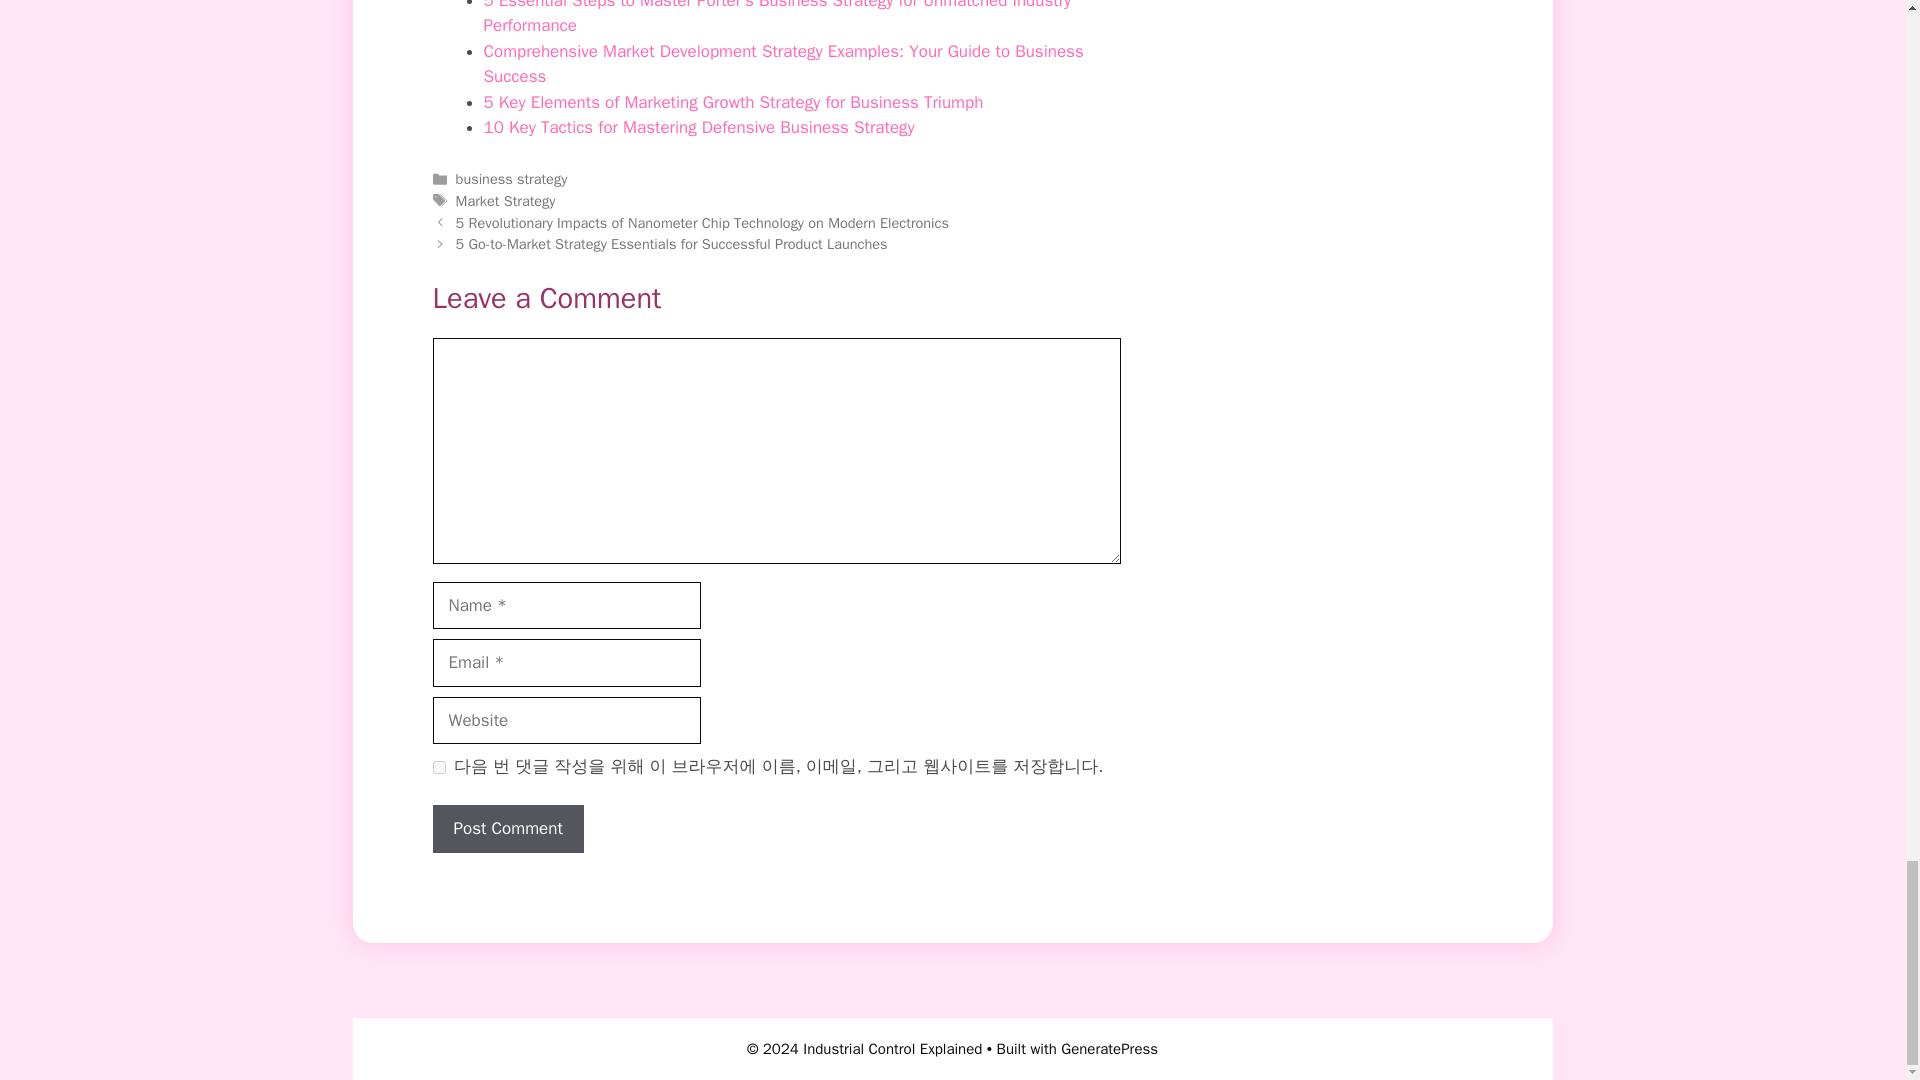 The width and height of the screenshot is (1920, 1080). I want to click on business strategy, so click(512, 178).